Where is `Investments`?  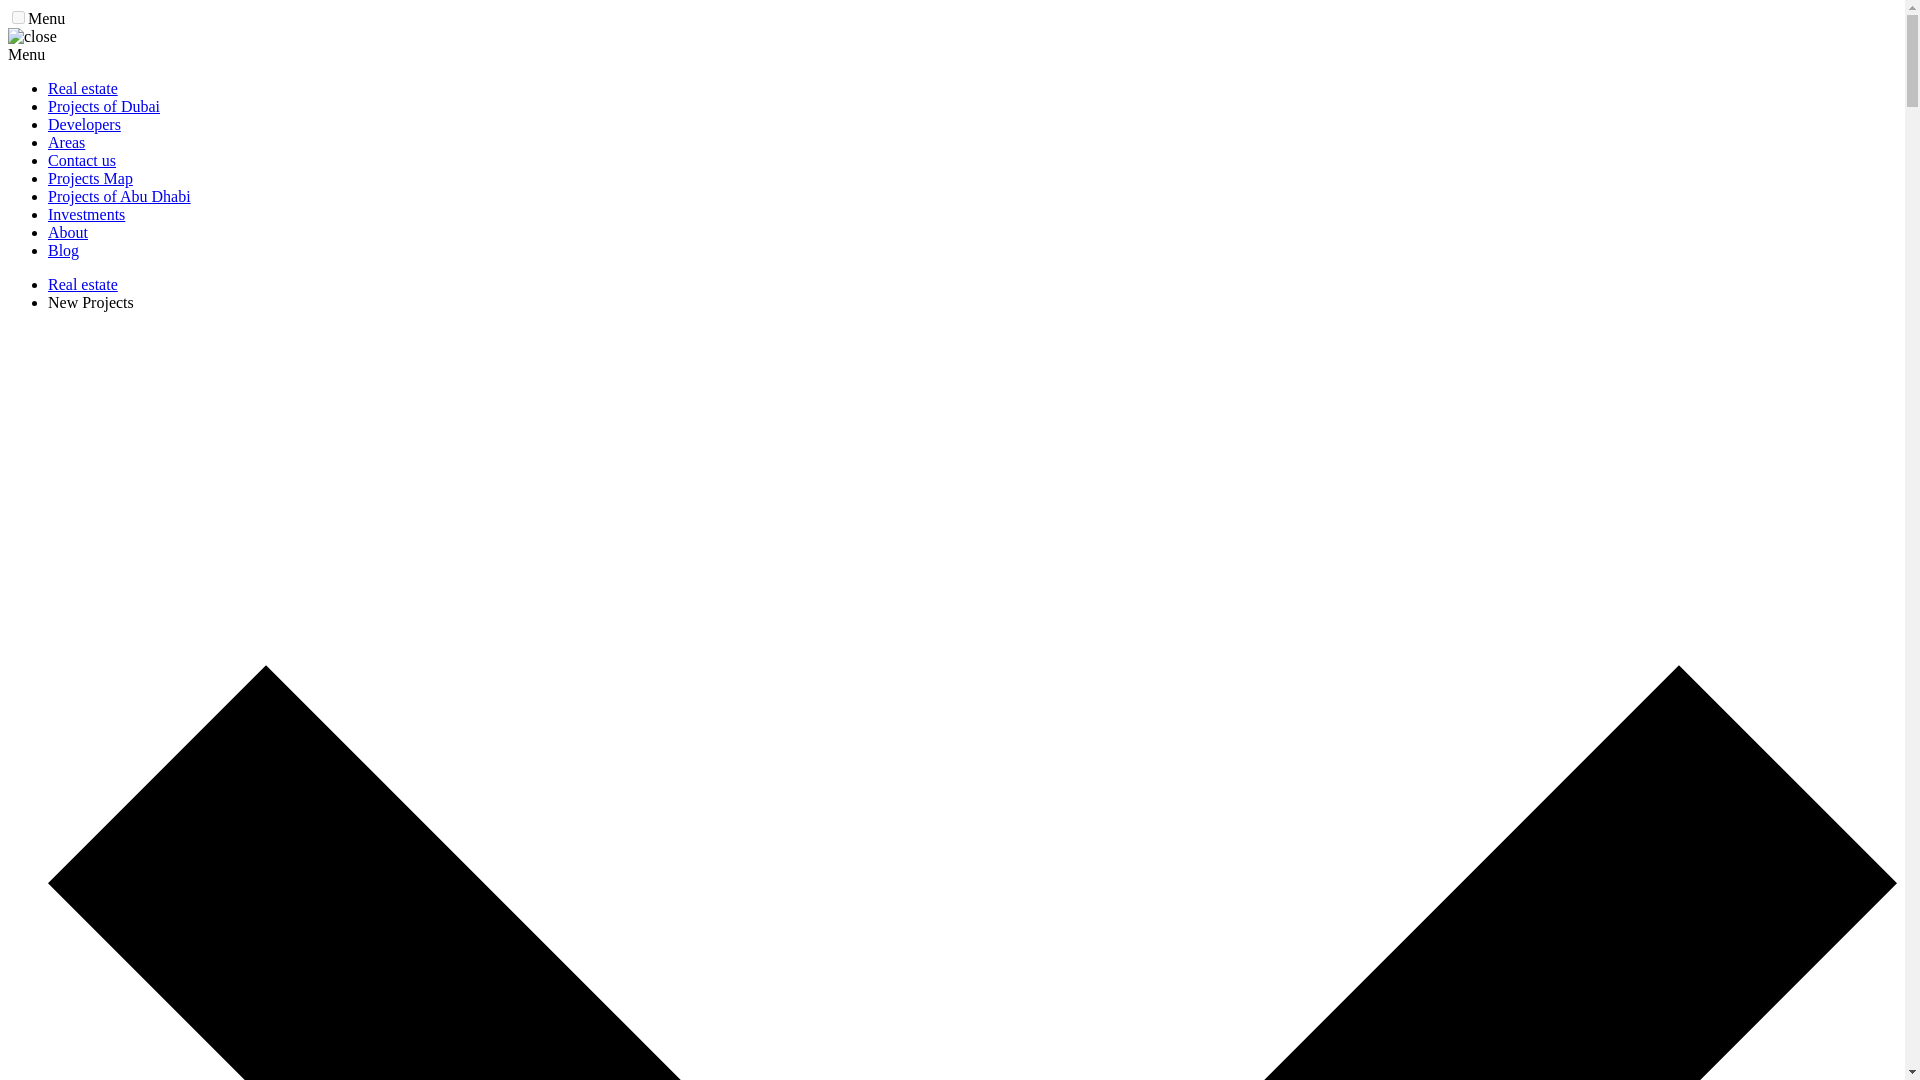 Investments is located at coordinates (86, 214).